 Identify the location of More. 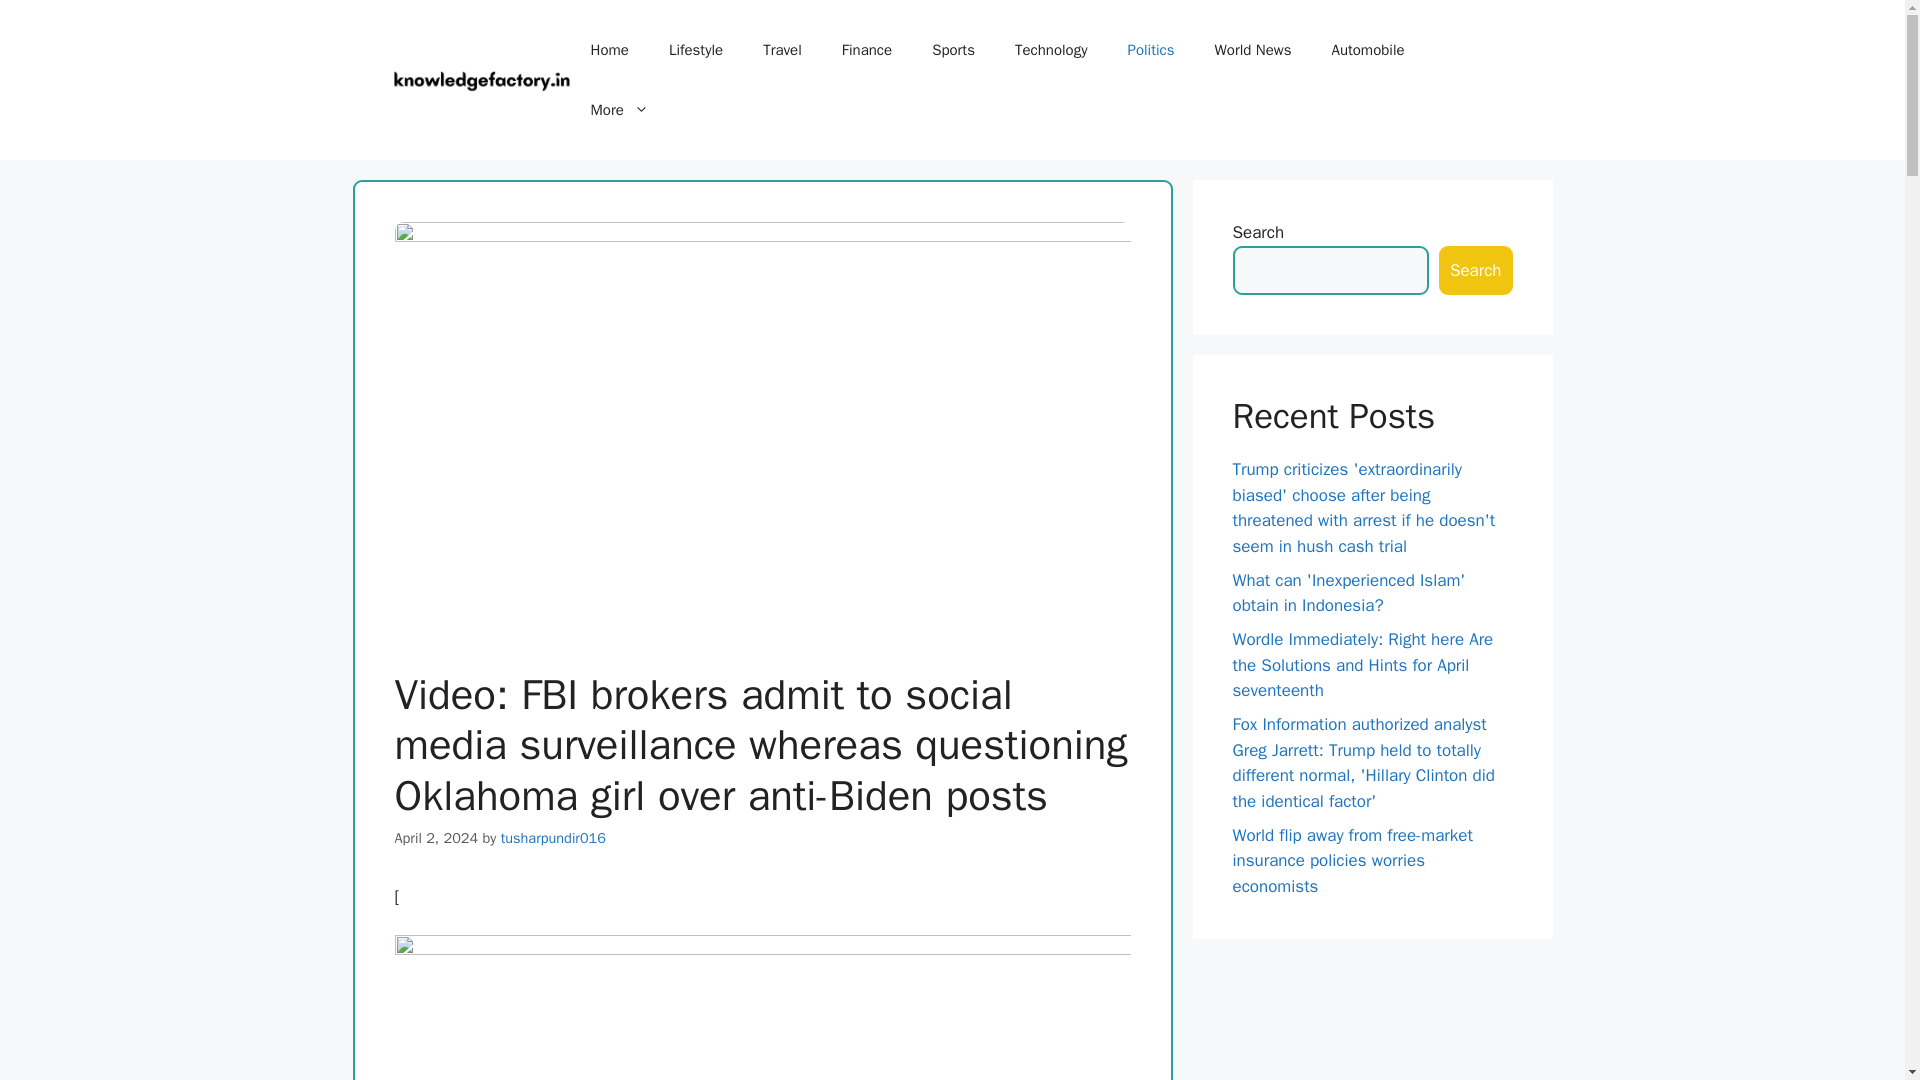
(619, 110).